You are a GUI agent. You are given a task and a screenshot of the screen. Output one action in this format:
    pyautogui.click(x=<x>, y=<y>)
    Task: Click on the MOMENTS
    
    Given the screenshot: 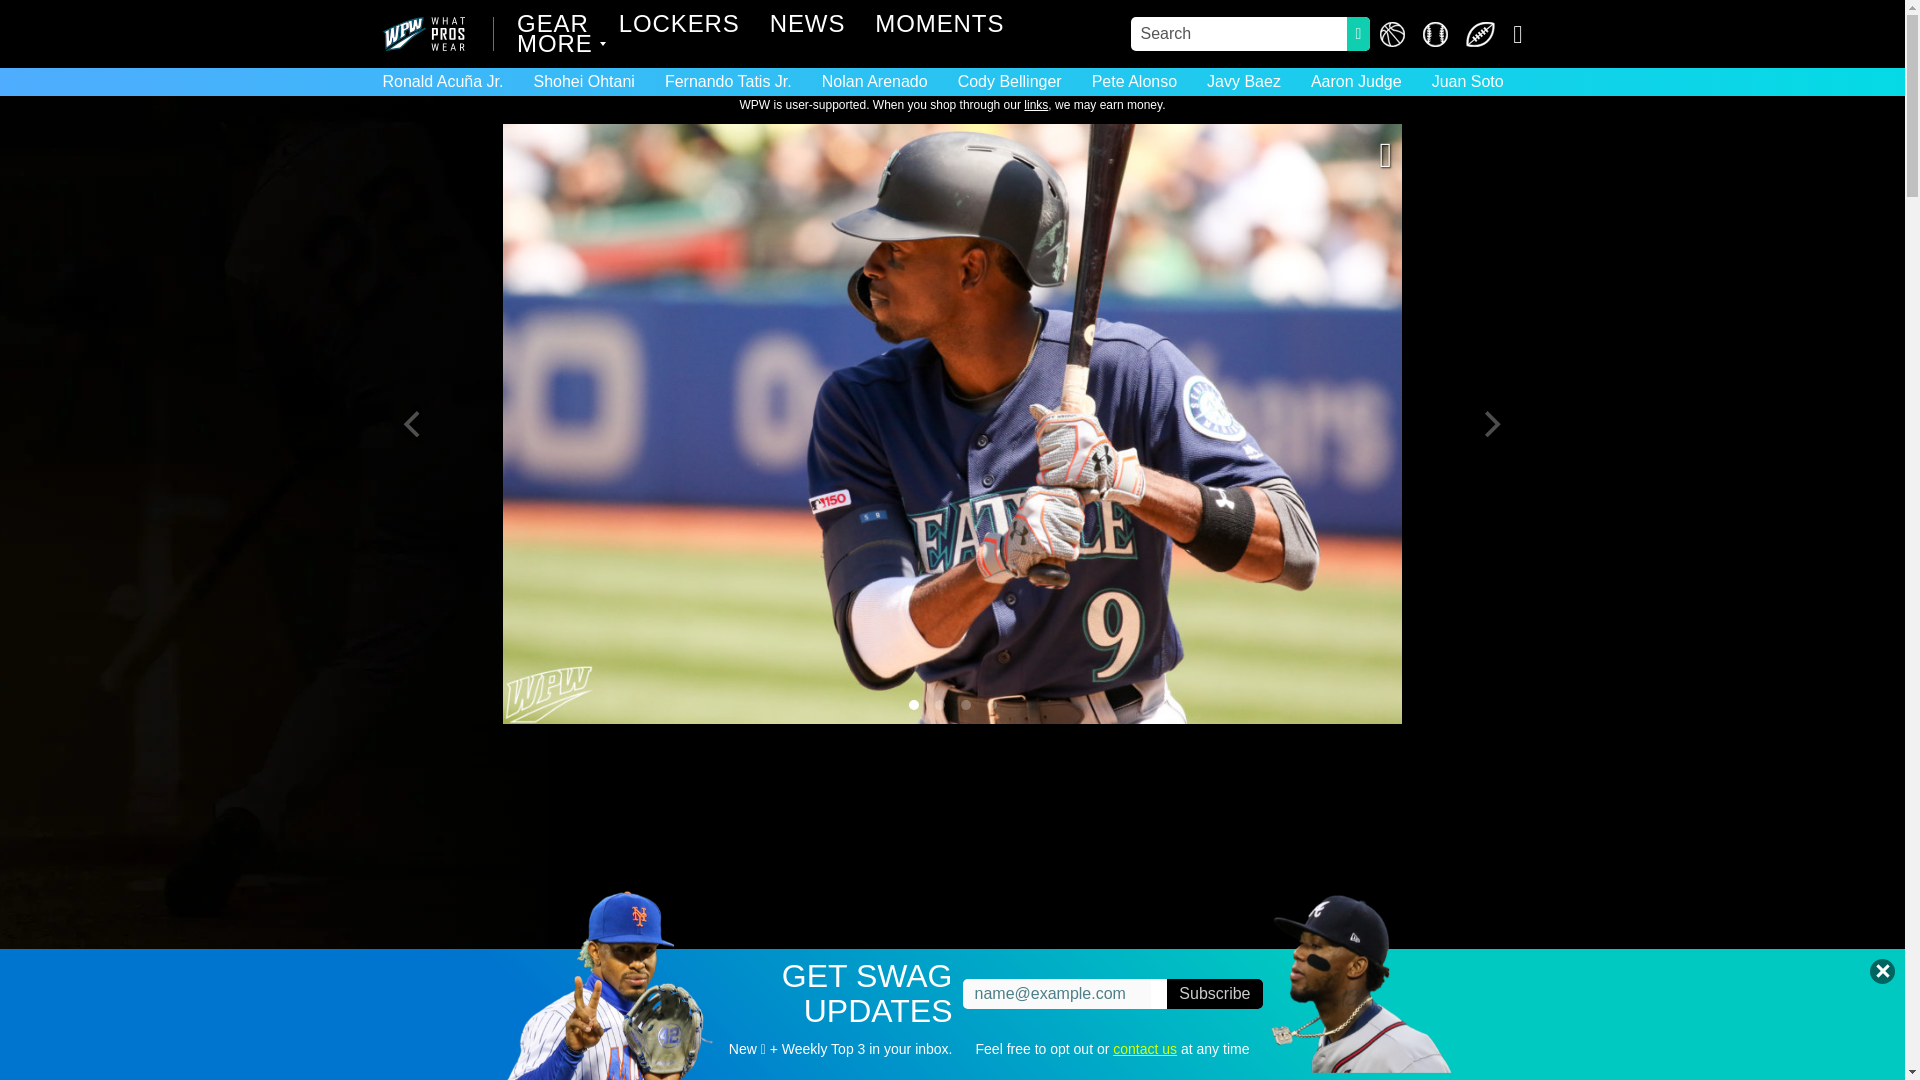 What is the action you would take?
    pyautogui.click(x=940, y=26)
    